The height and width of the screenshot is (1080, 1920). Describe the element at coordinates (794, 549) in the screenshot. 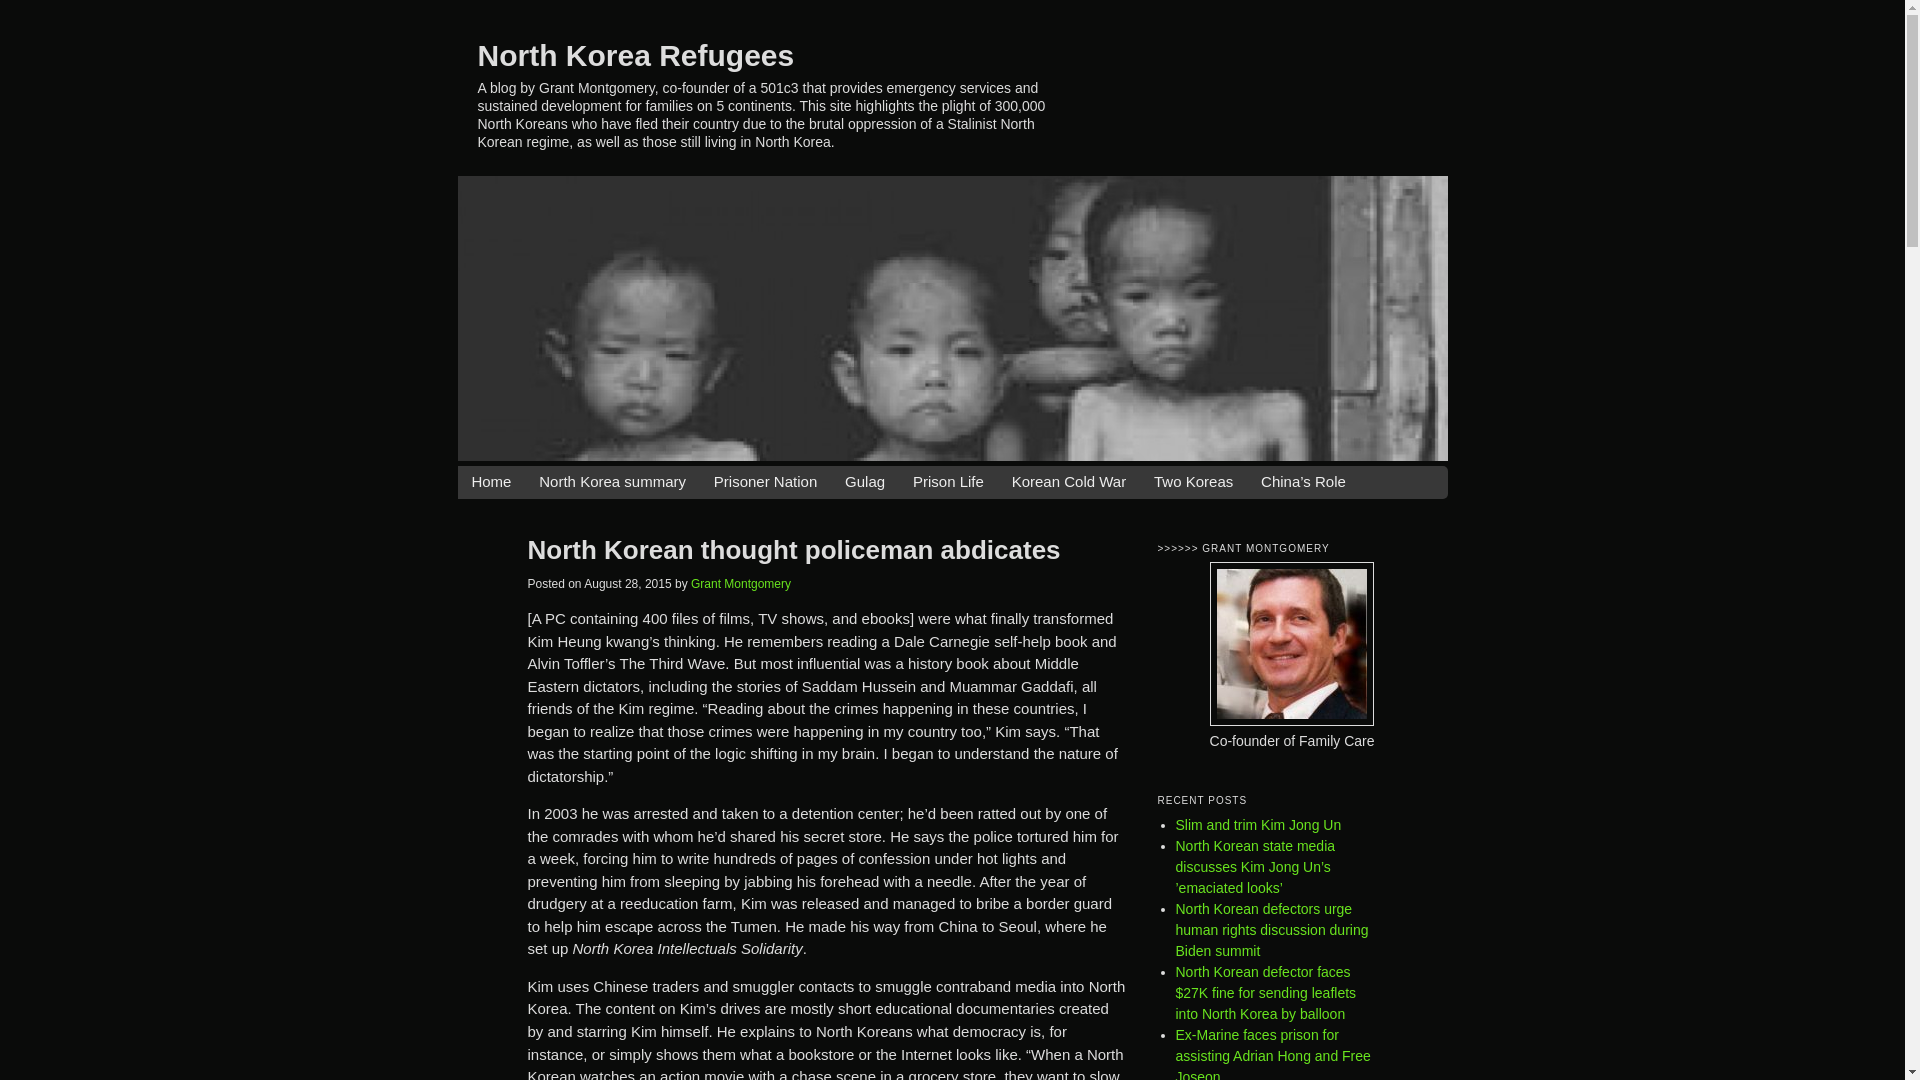

I see `North Korean thought policeman abdicates` at that location.